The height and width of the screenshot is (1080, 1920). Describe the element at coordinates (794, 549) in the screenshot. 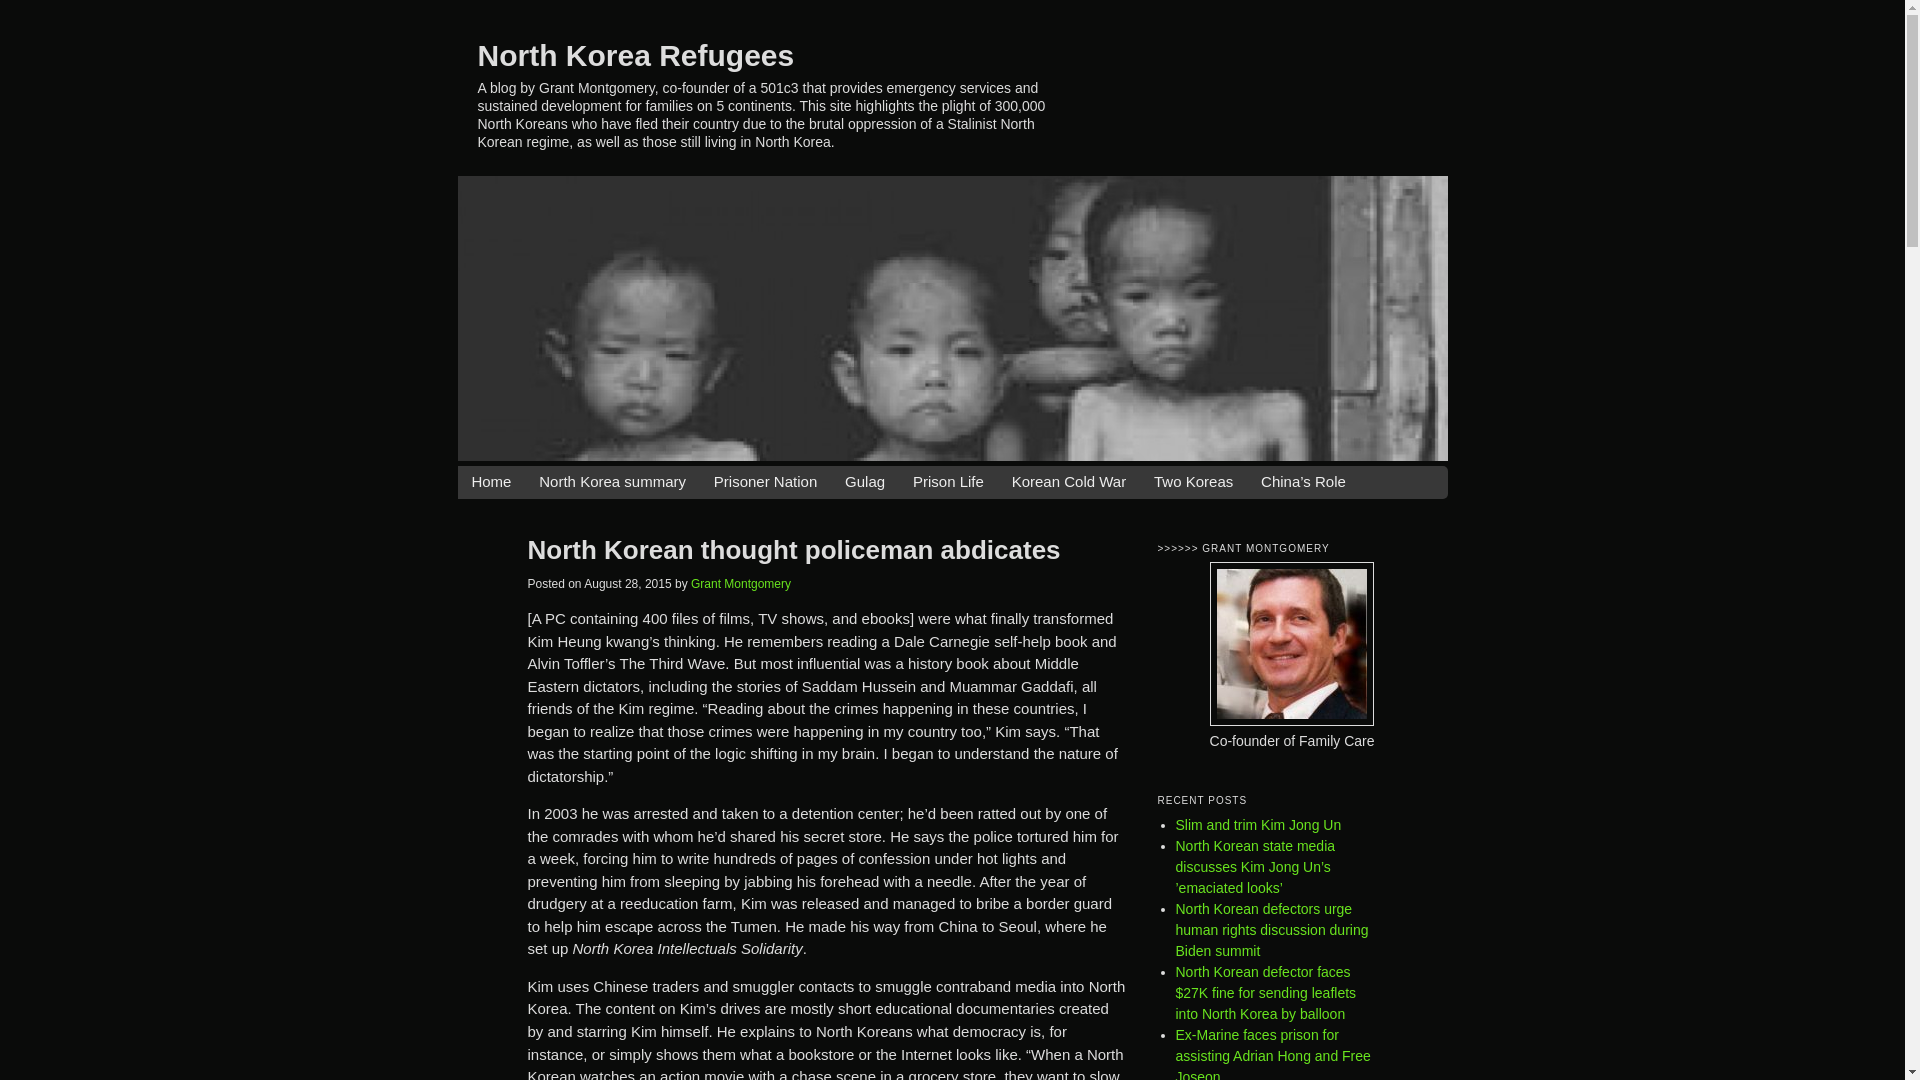

I see `North Korean thought policeman abdicates` at that location.